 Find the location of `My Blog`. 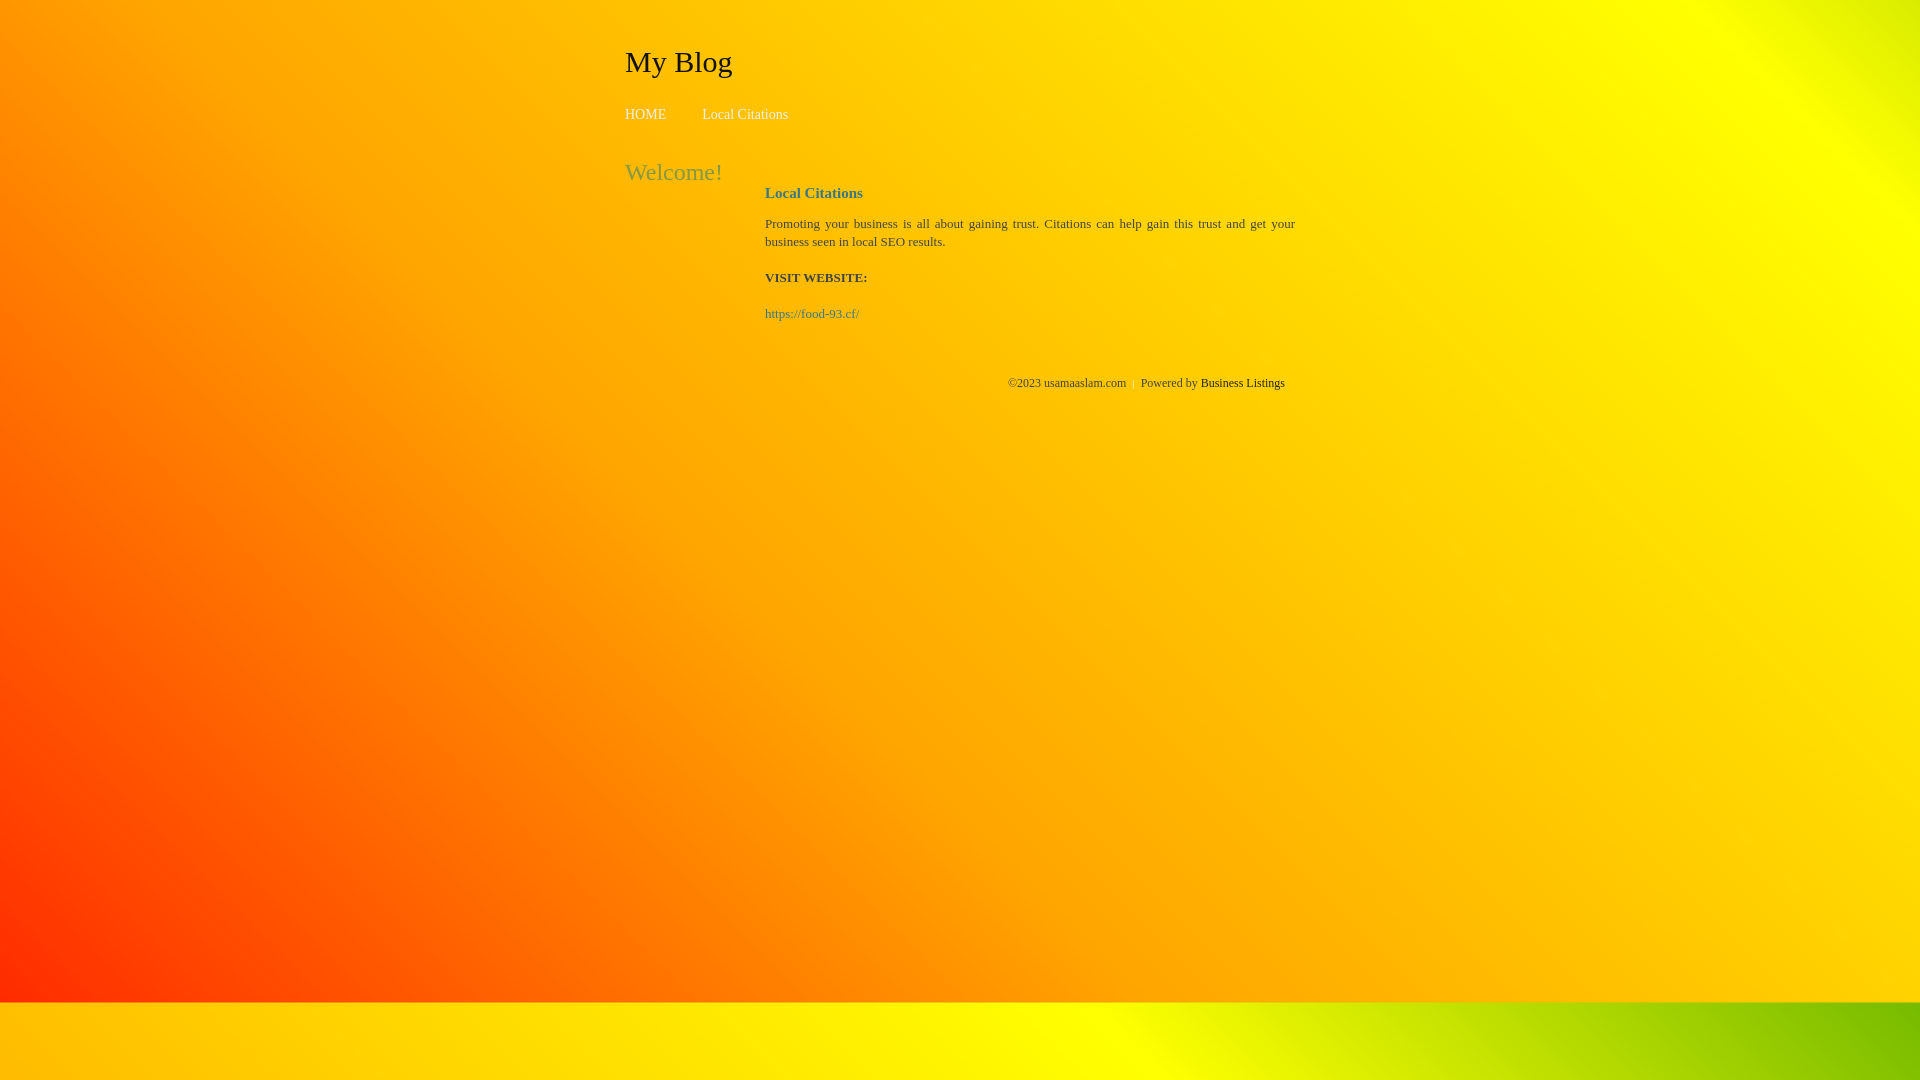

My Blog is located at coordinates (679, 61).